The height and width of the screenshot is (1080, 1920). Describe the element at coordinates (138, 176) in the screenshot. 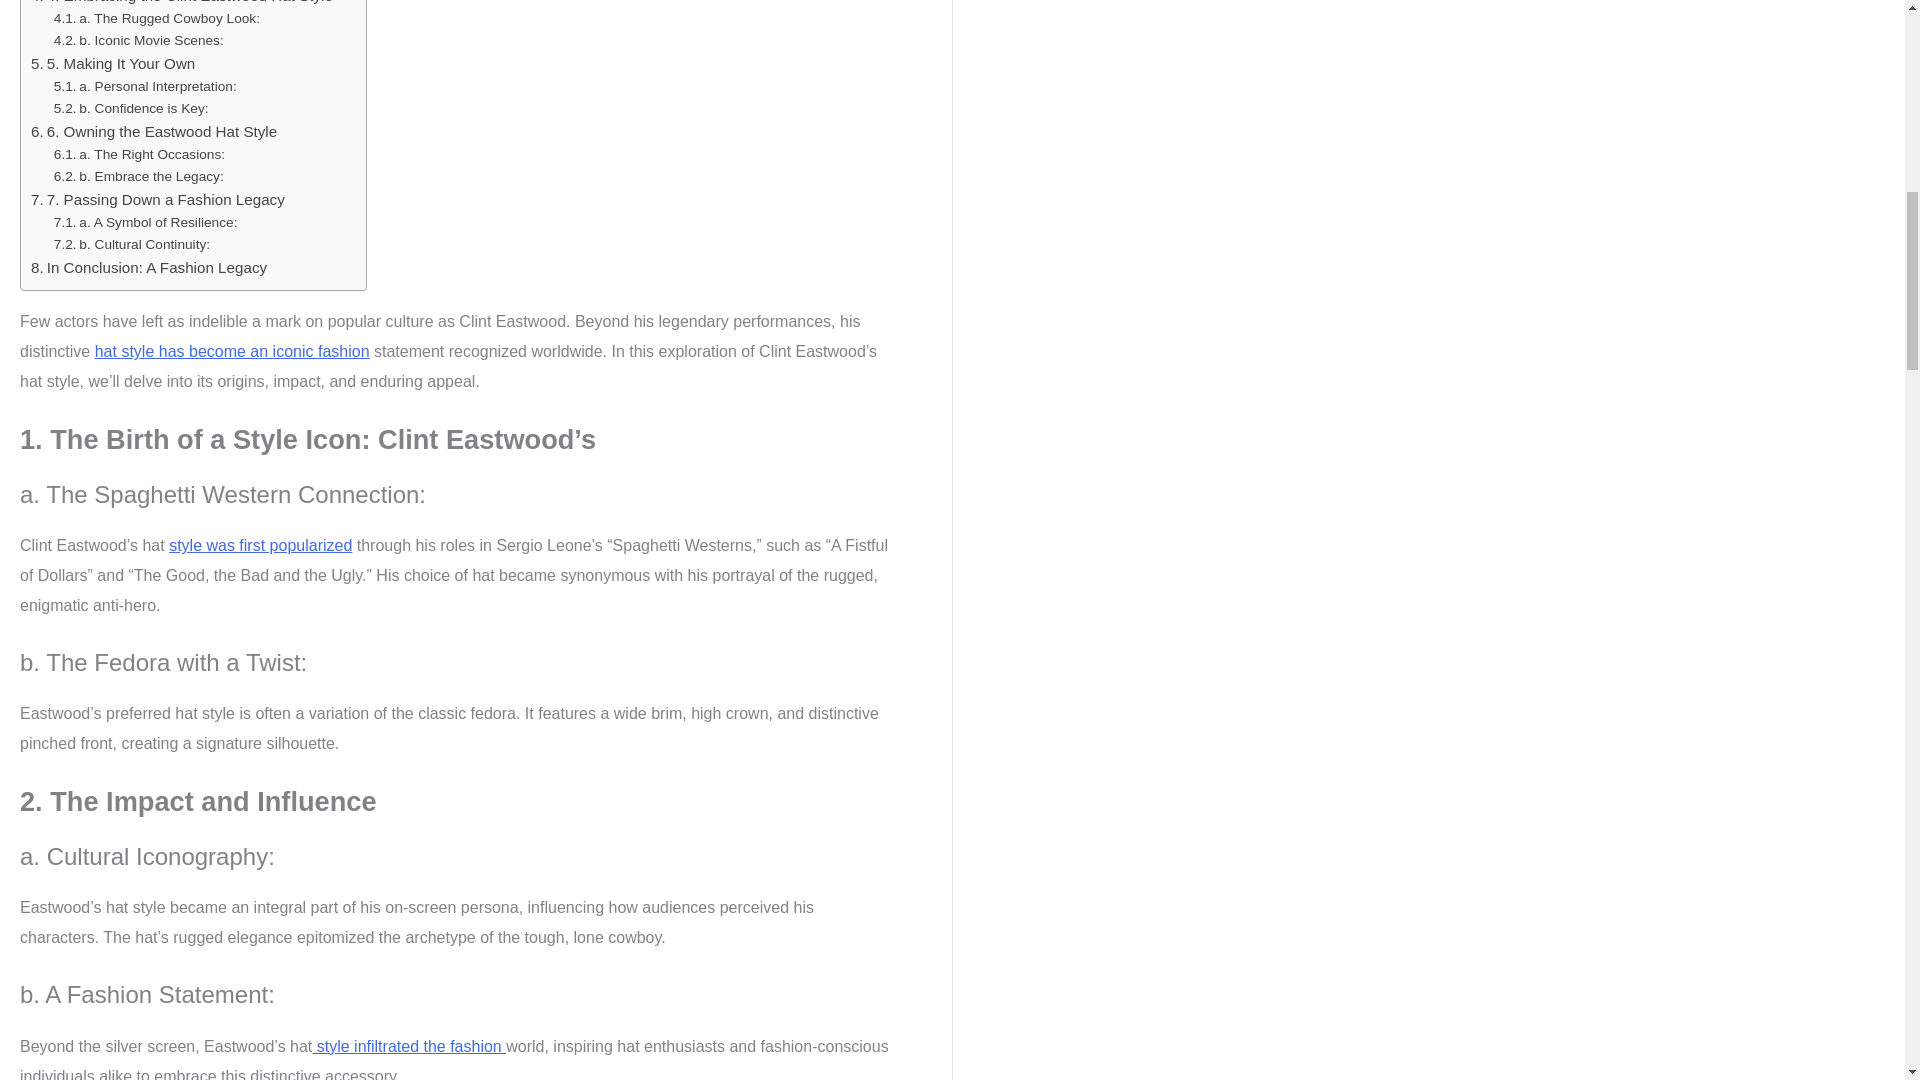

I see `b. Embrace the Legacy:` at that location.